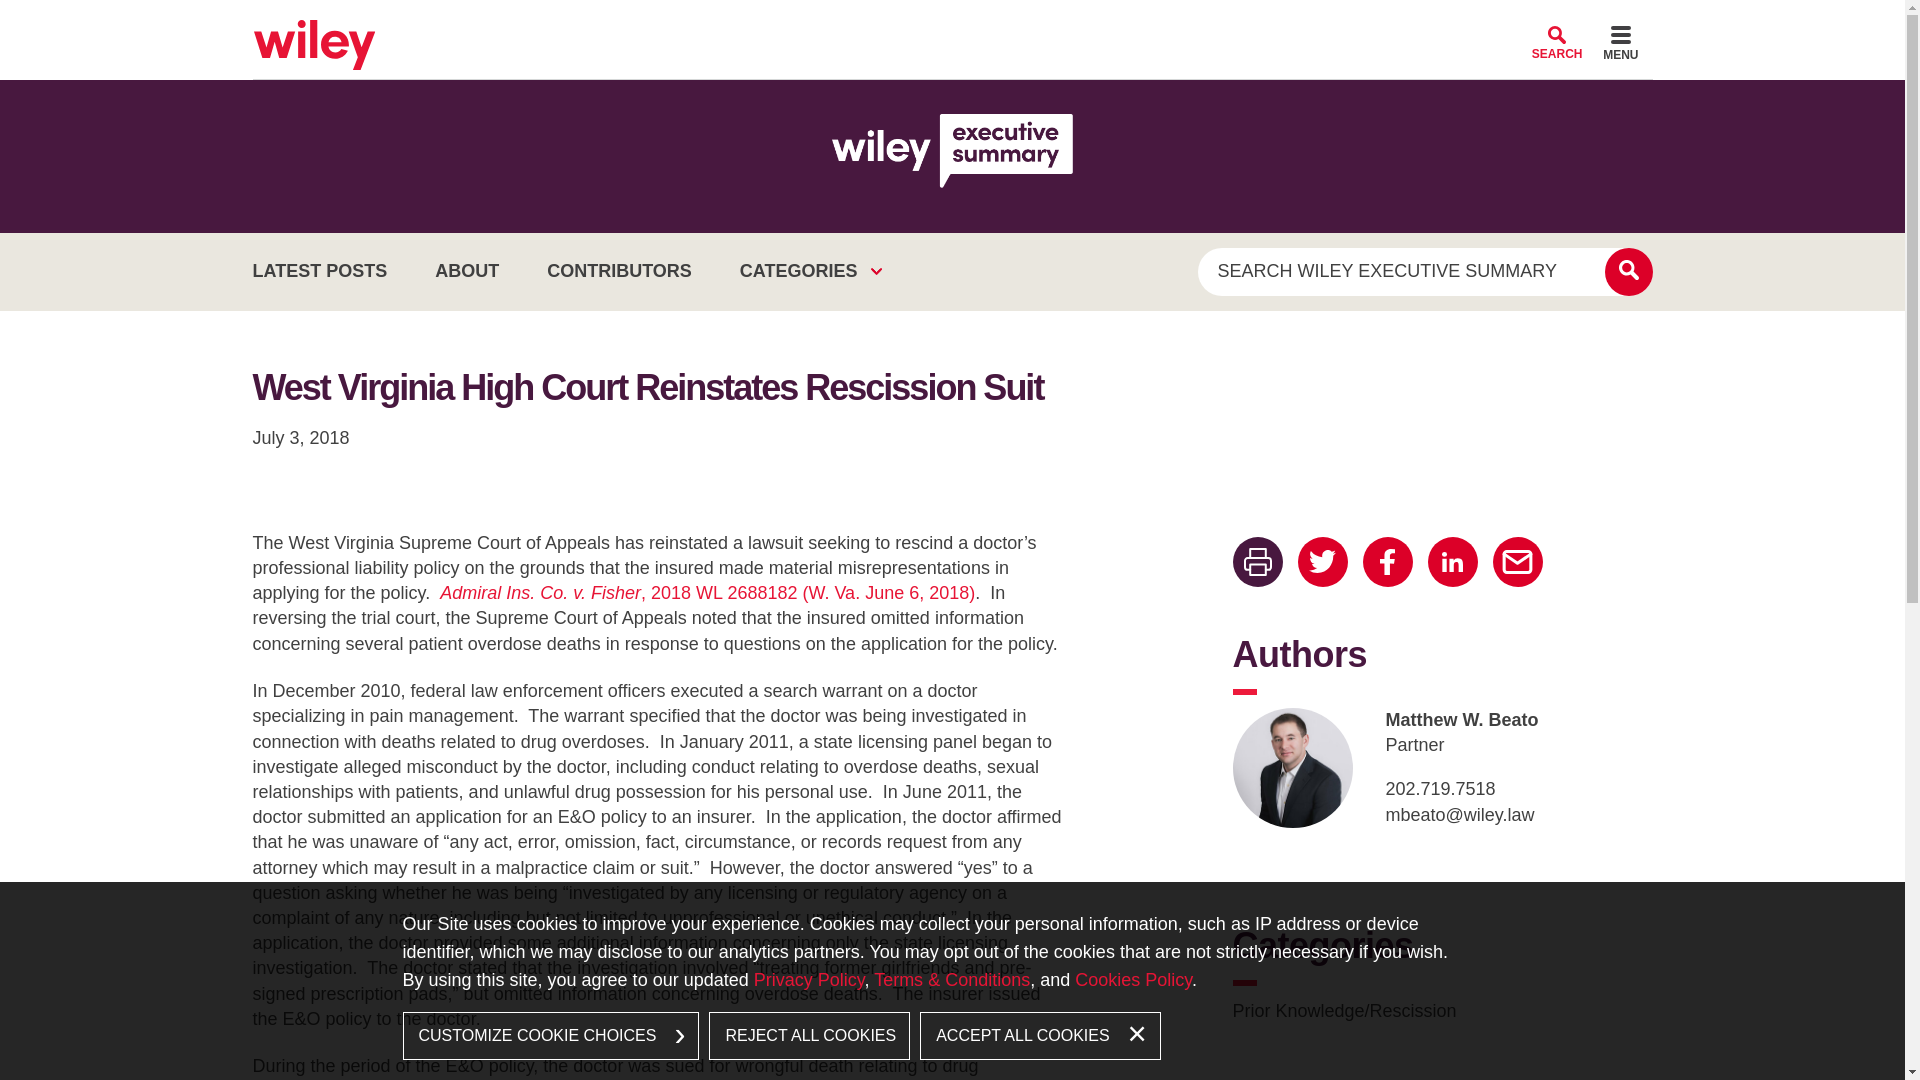 The width and height of the screenshot is (1920, 1080). What do you see at coordinates (892, 22) in the screenshot?
I see `Main Menu` at bounding box center [892, 22].